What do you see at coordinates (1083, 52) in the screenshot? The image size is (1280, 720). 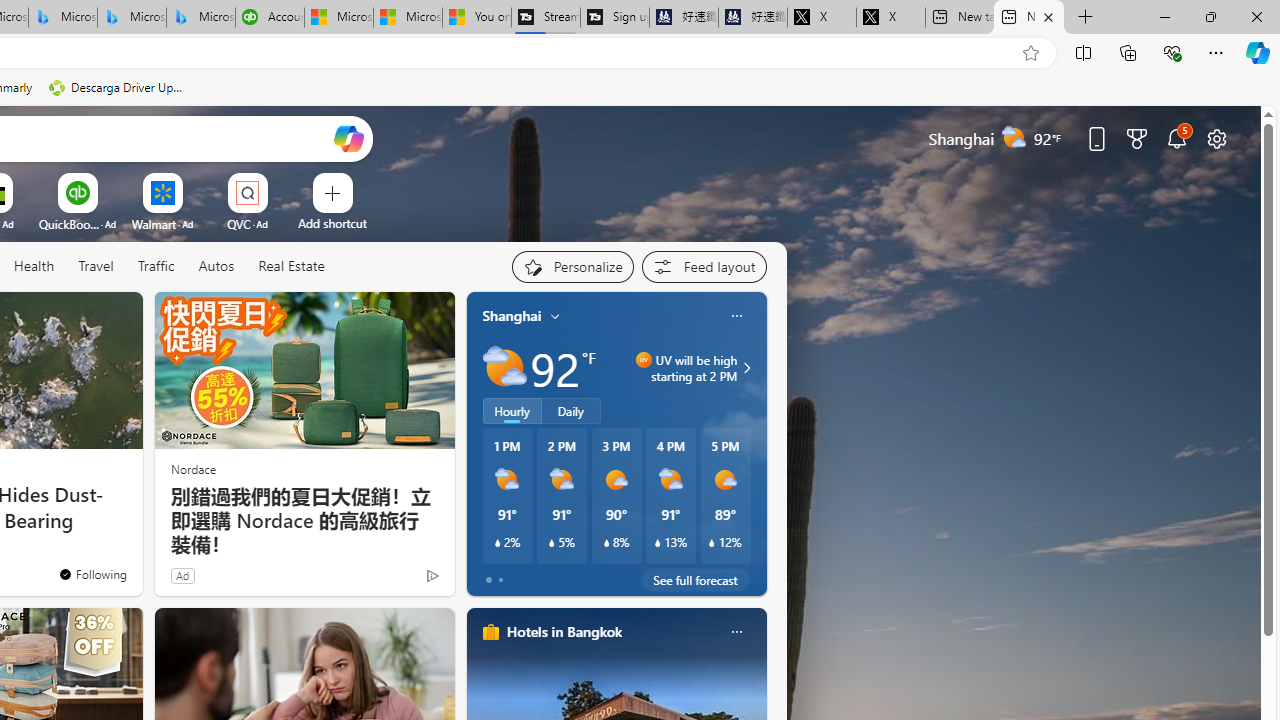 I see `Split screen` at bounding box center [1083, 52].